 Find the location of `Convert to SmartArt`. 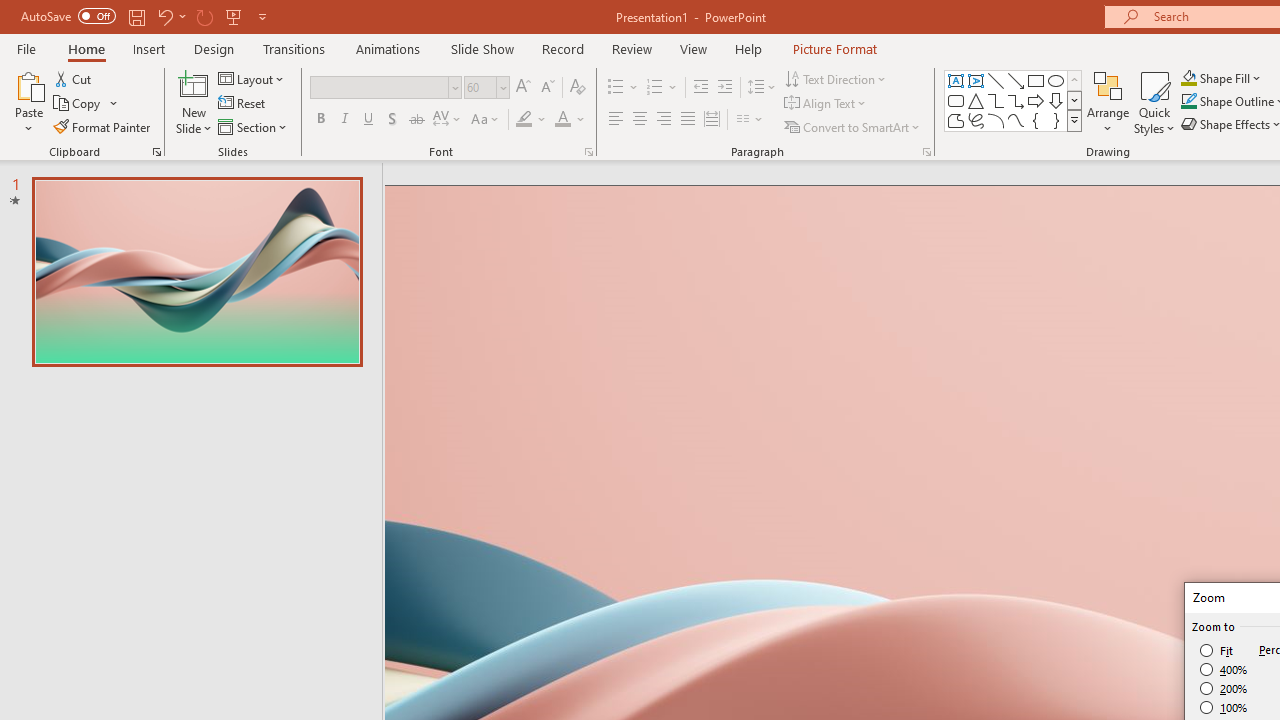

Convert to SmartArt is located at coordinates (853, 126).